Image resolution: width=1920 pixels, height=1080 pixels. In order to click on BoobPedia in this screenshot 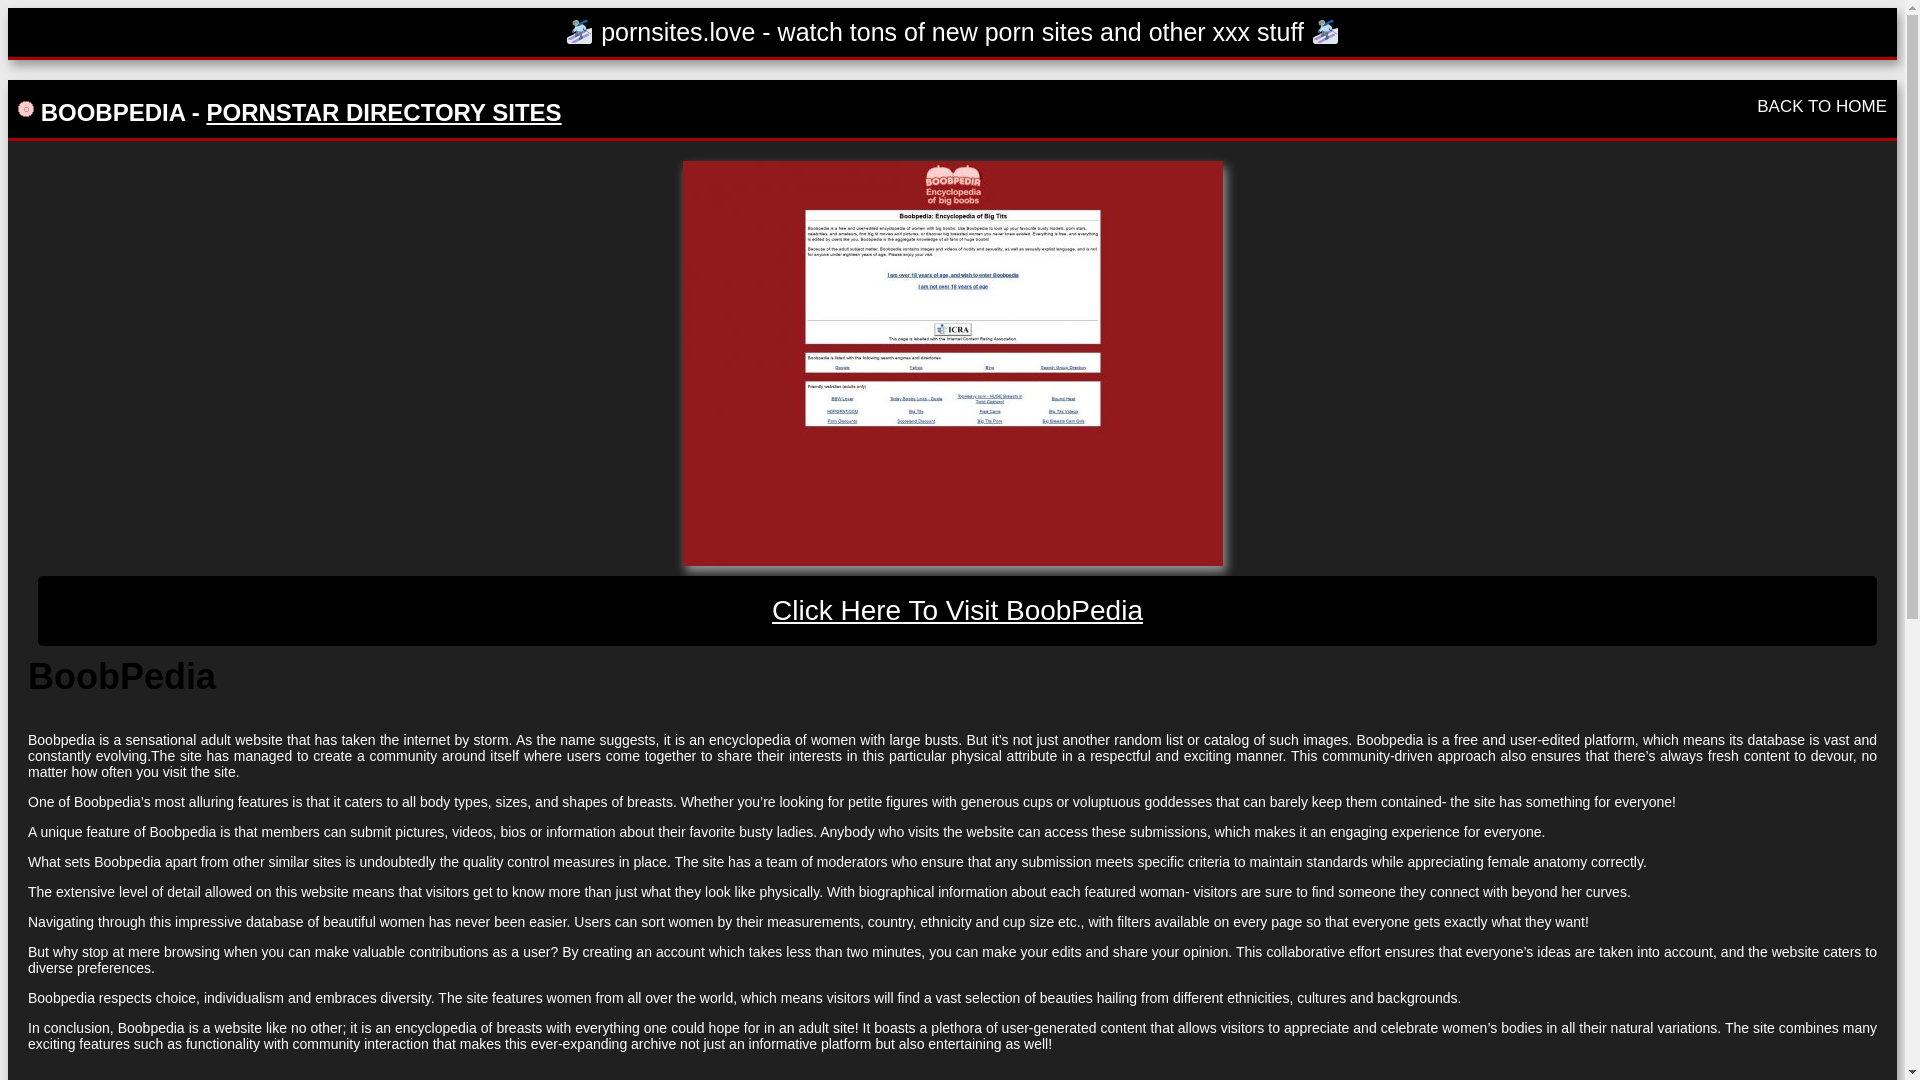, I will do `click(958, 610)`.